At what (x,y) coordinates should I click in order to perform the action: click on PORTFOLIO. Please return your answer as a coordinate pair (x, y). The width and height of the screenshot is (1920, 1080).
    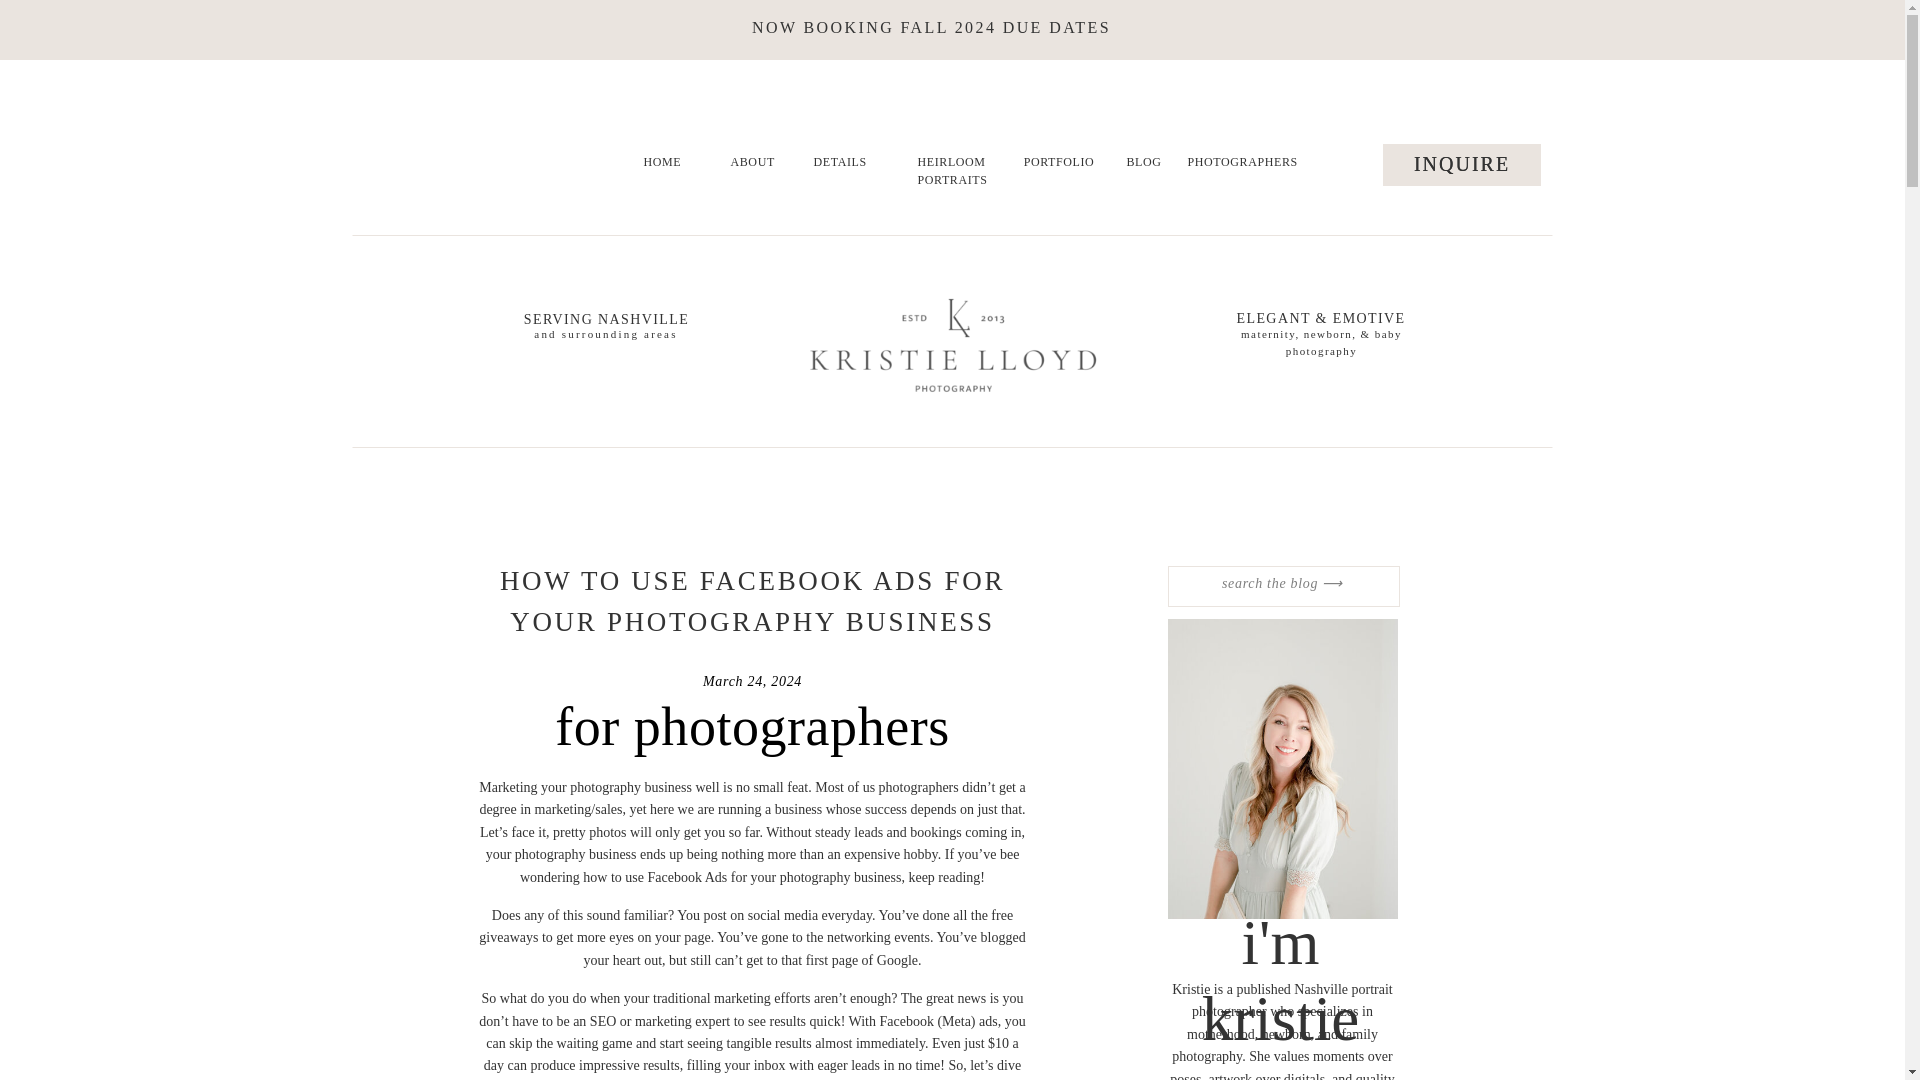
    Looking at the image, I should click on (1058, 174).